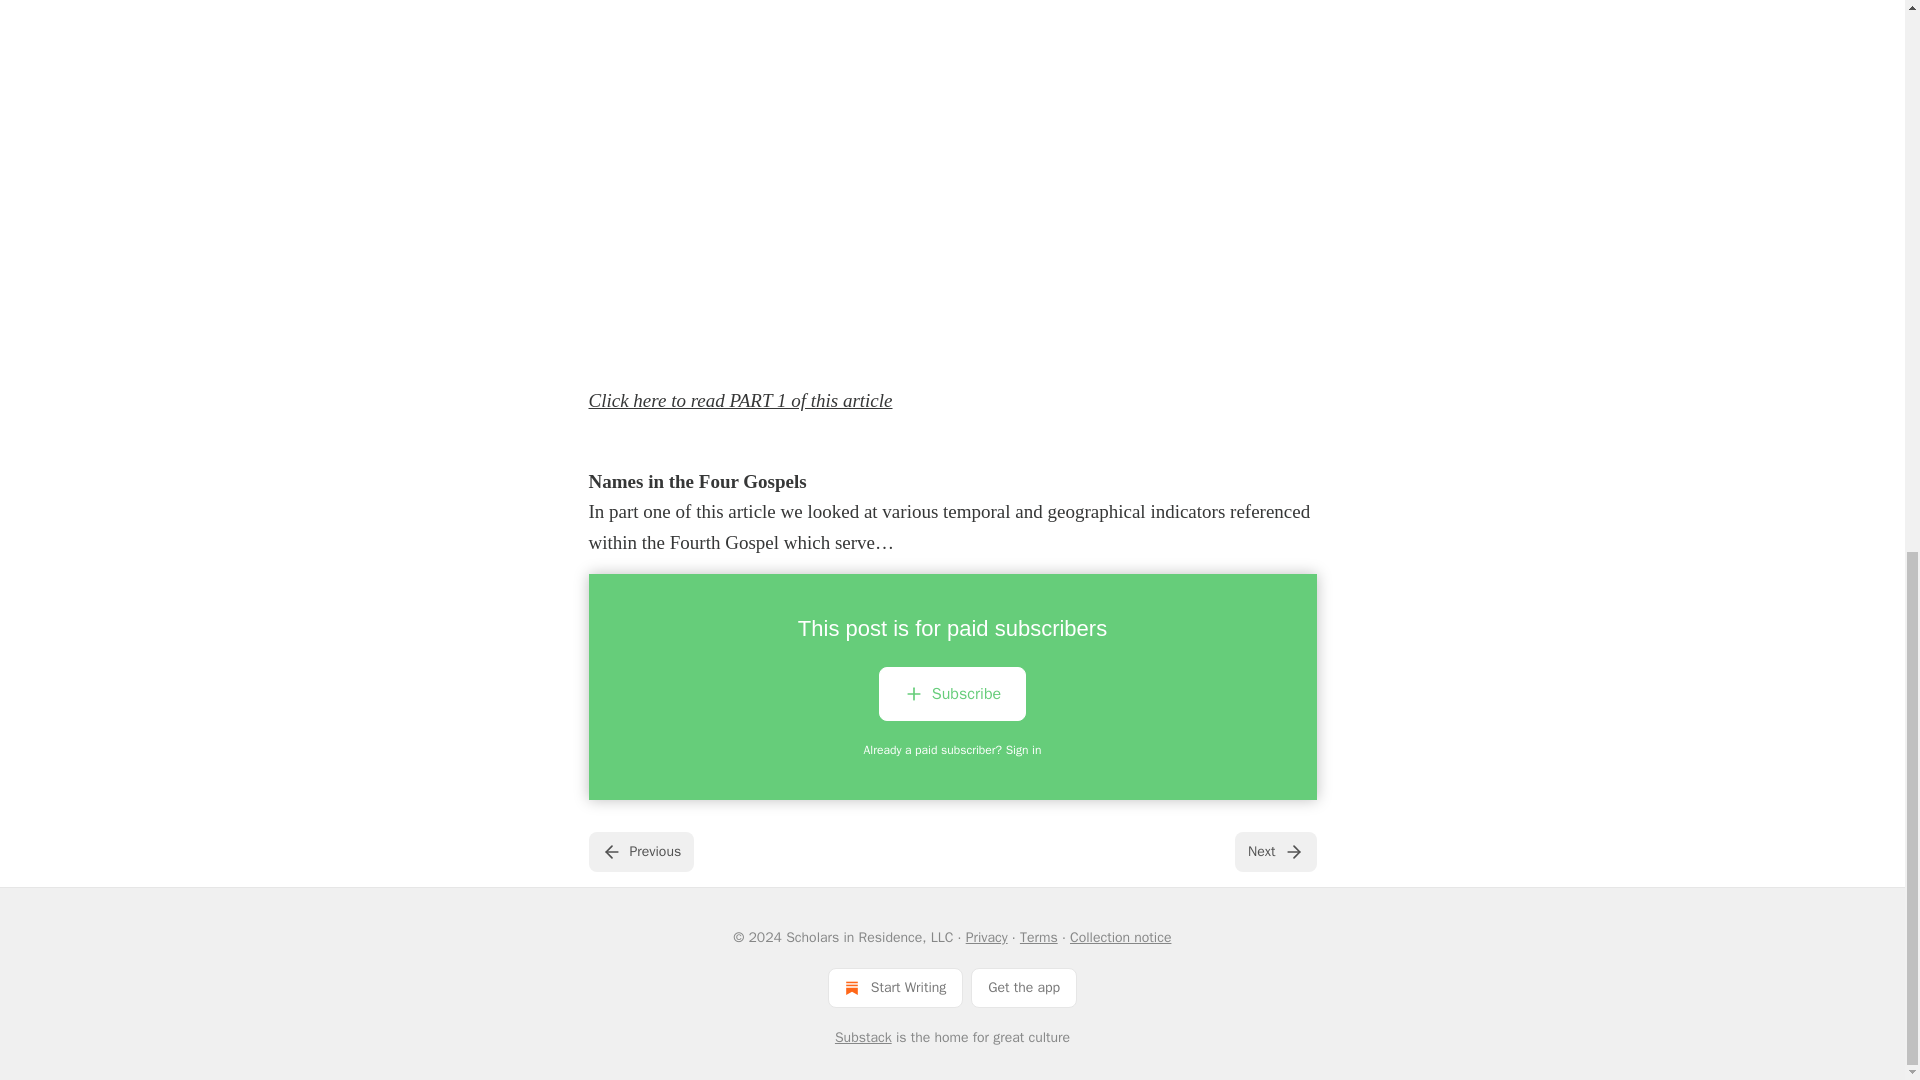 The width and height of the screenshot is (1920, 1080). Describe the element at coordinates (640, 851) in the screenshot. I see `Previous` at that location.